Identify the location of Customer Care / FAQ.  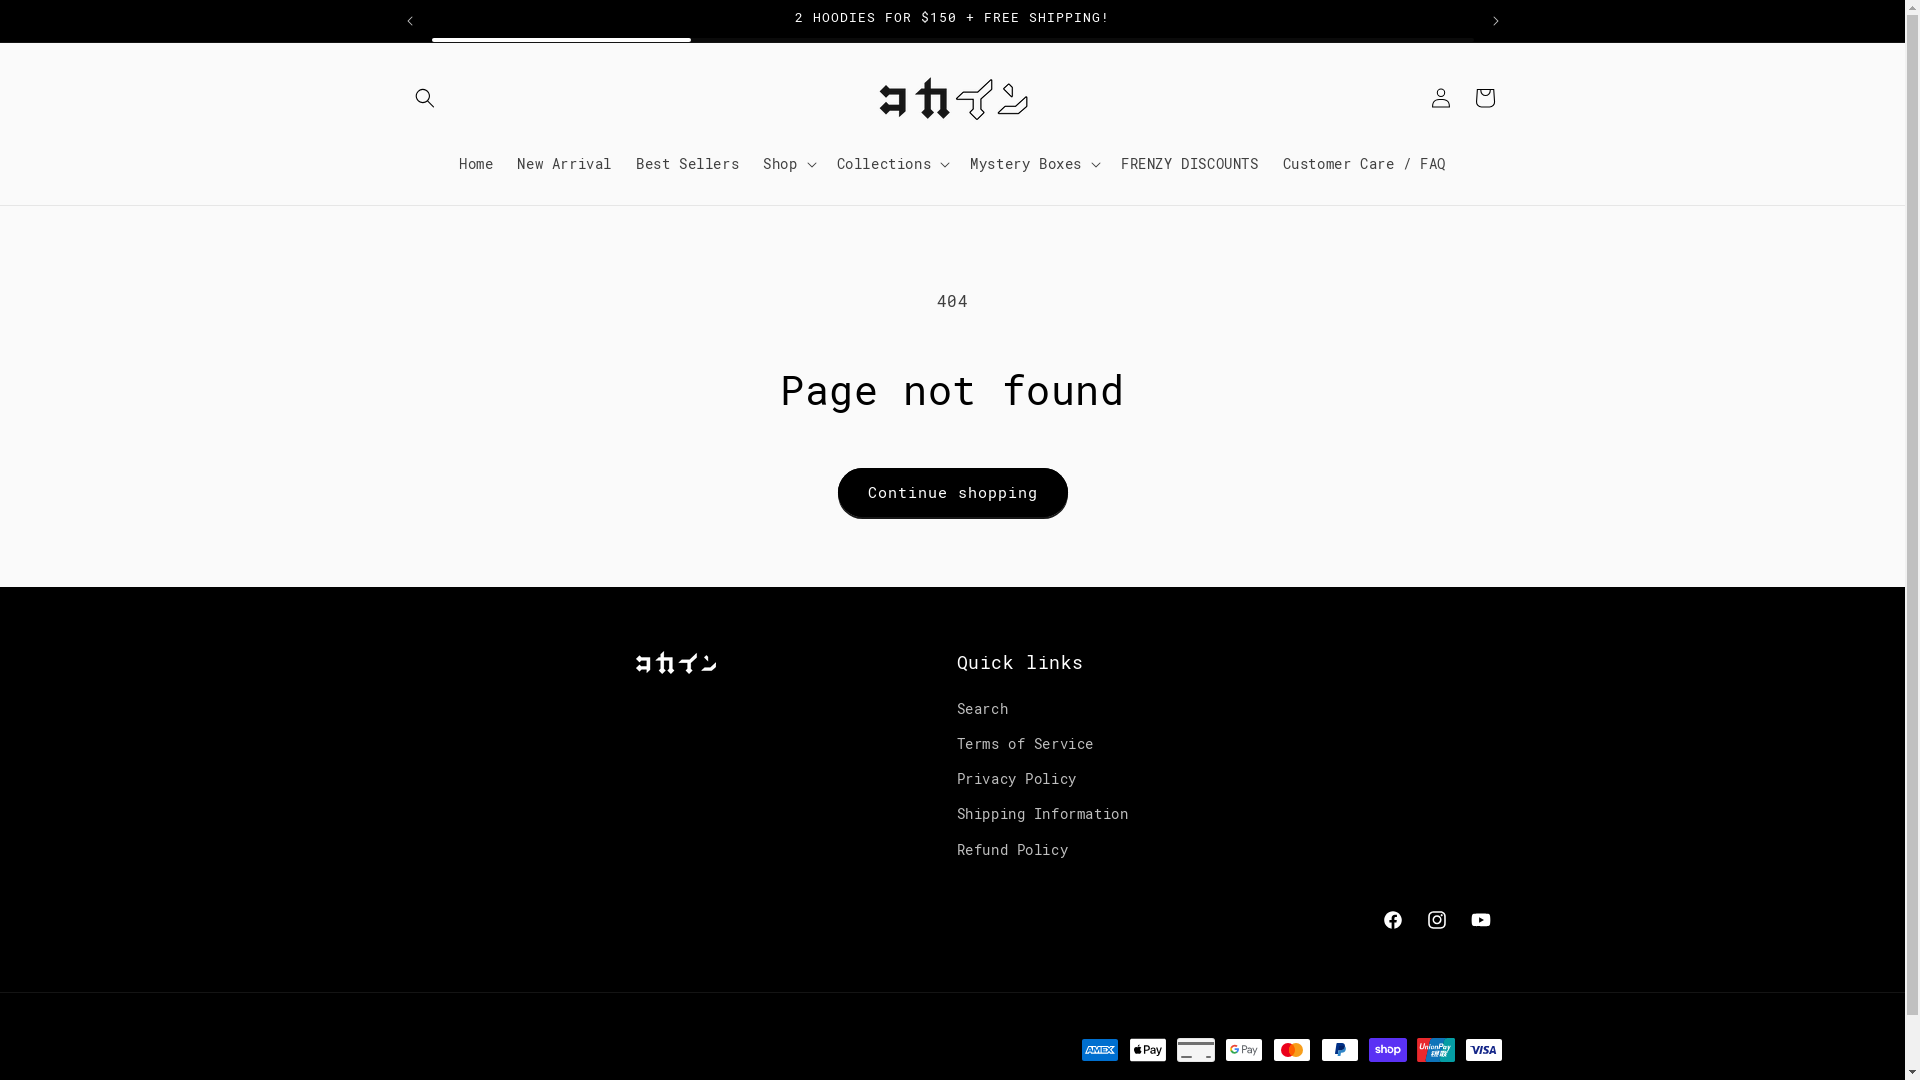
(1364, 163).